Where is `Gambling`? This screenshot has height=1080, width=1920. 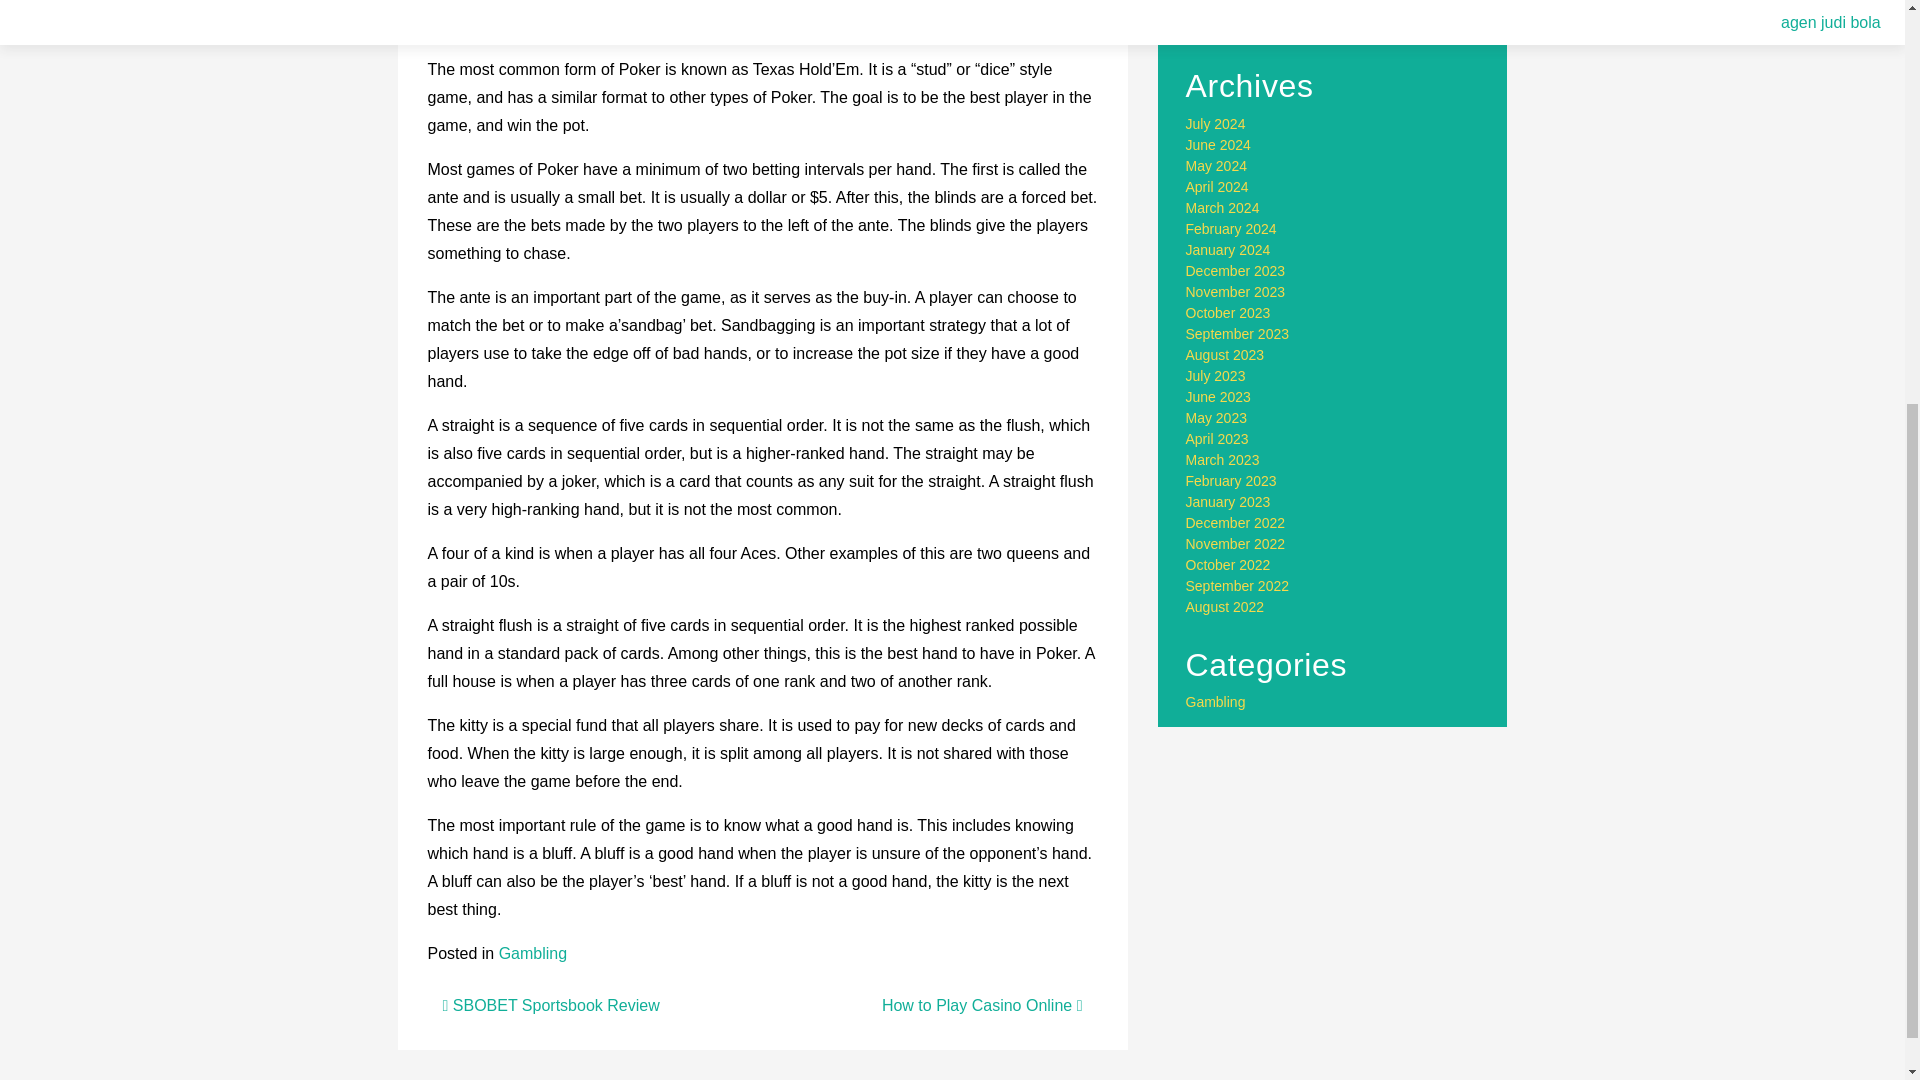 Gambling is located at coordinates (532, 954).